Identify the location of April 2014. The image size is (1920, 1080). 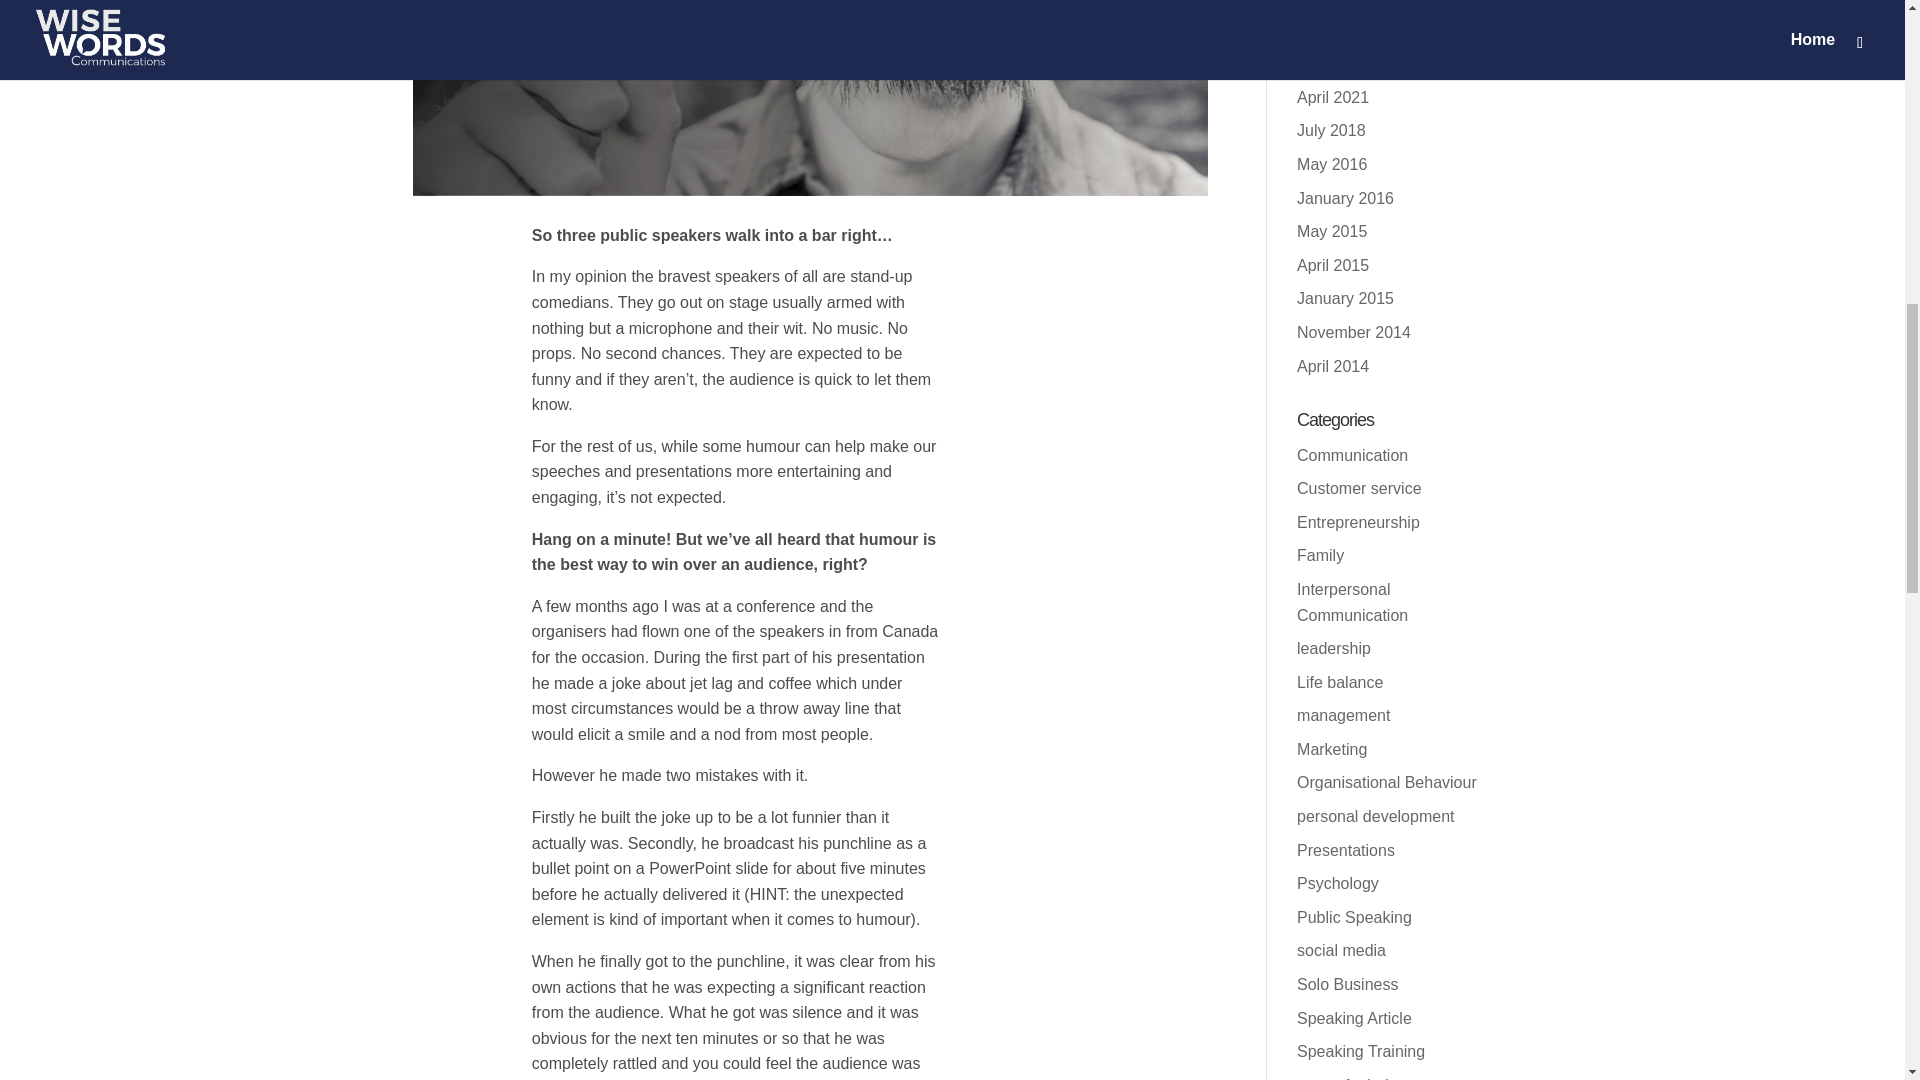
(1332, 366).